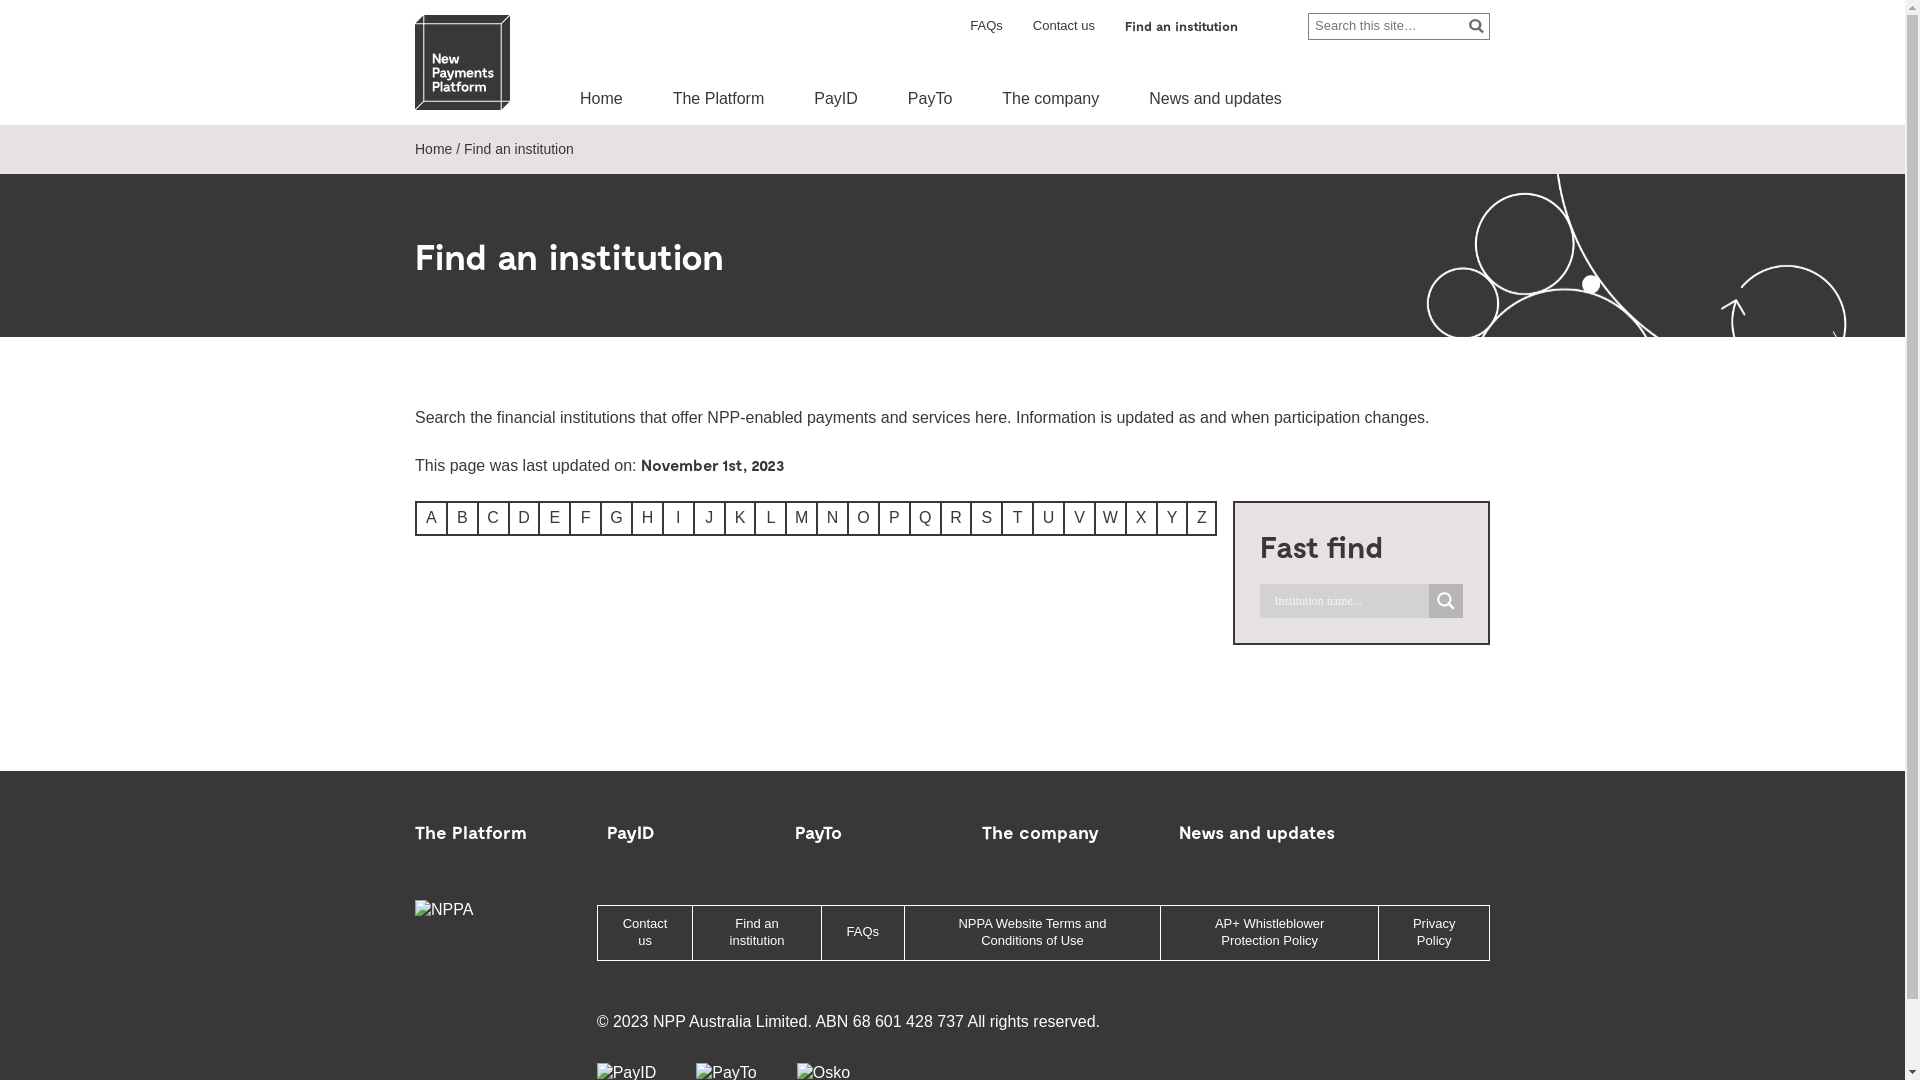 The height and width of the screenshot is (1080, 1920). Describe the element at coordinates (646, 933) in the screenshot. I see `Contact us` at that location.